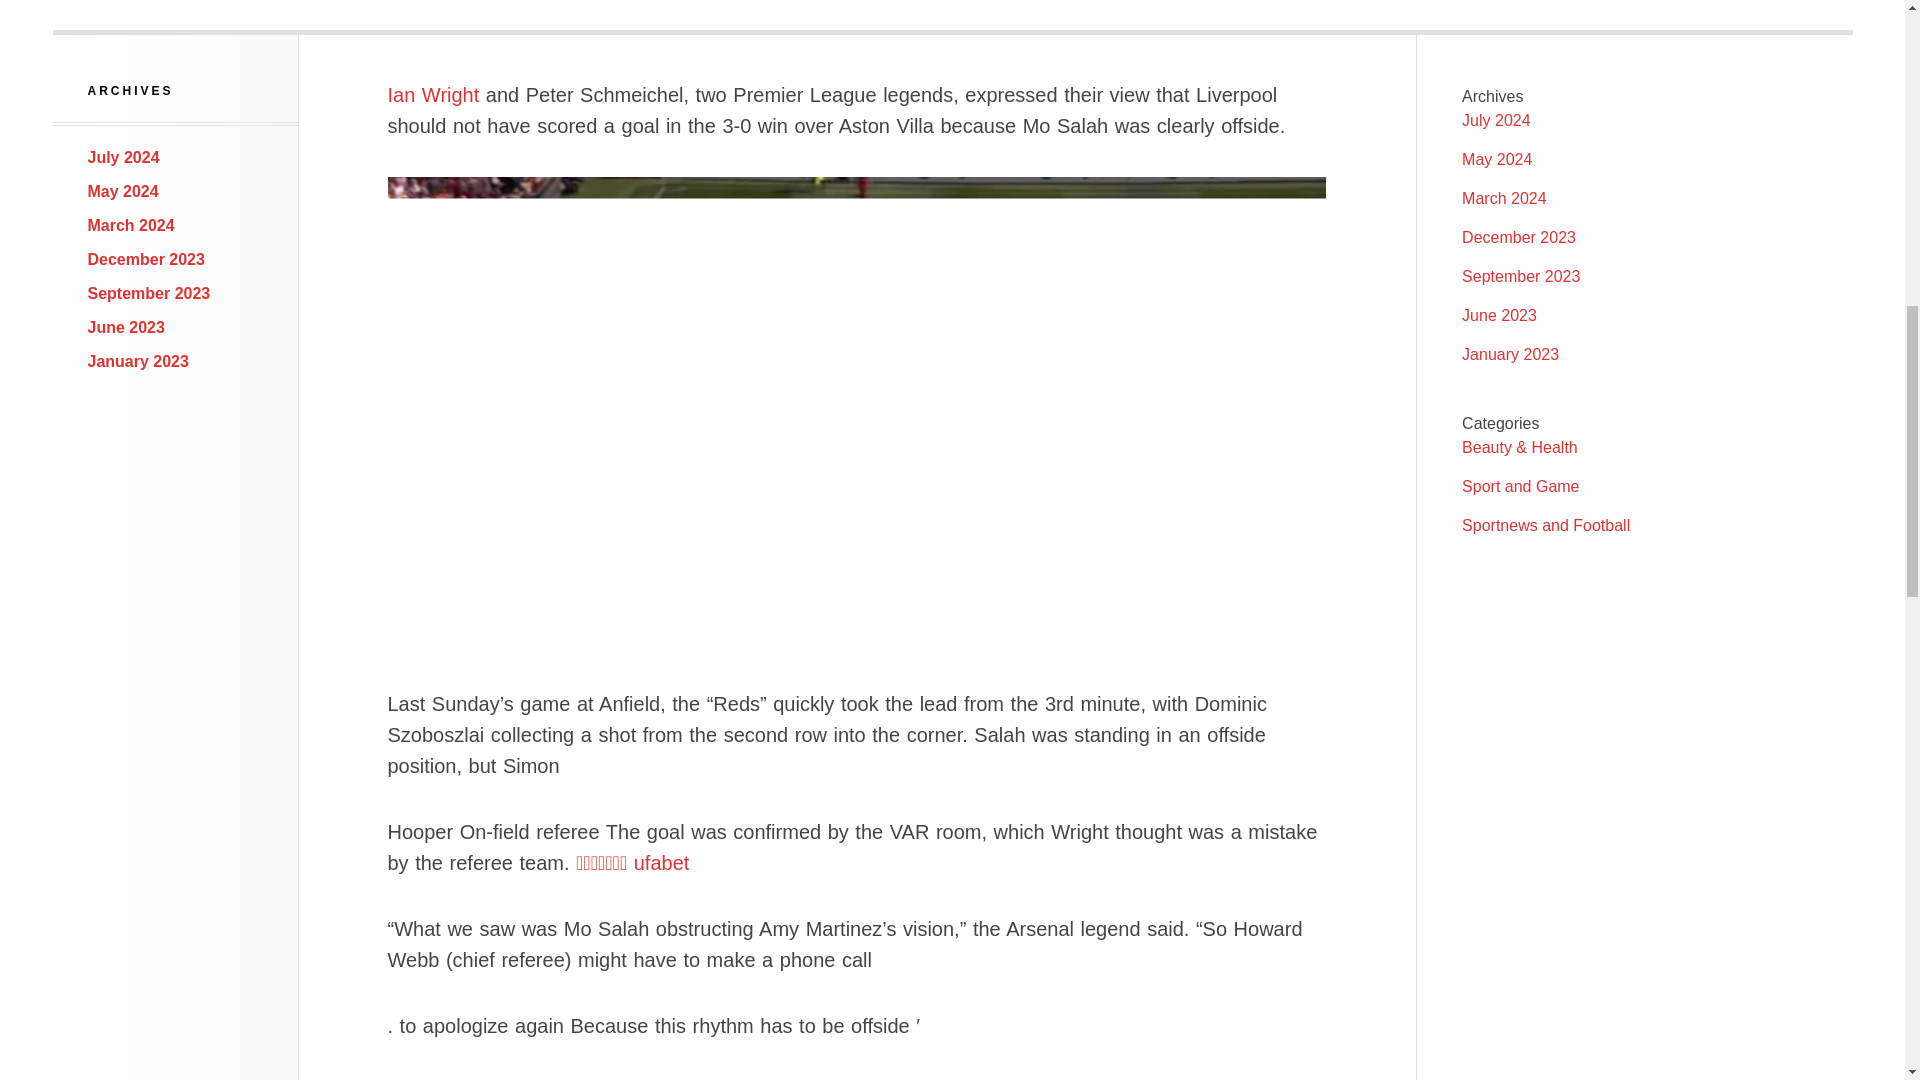 The height and width of the screenshot is (1080, 1920). Describe the element at coordinates (1518, 237) in the screenshot. I see `December 2023` at that location.